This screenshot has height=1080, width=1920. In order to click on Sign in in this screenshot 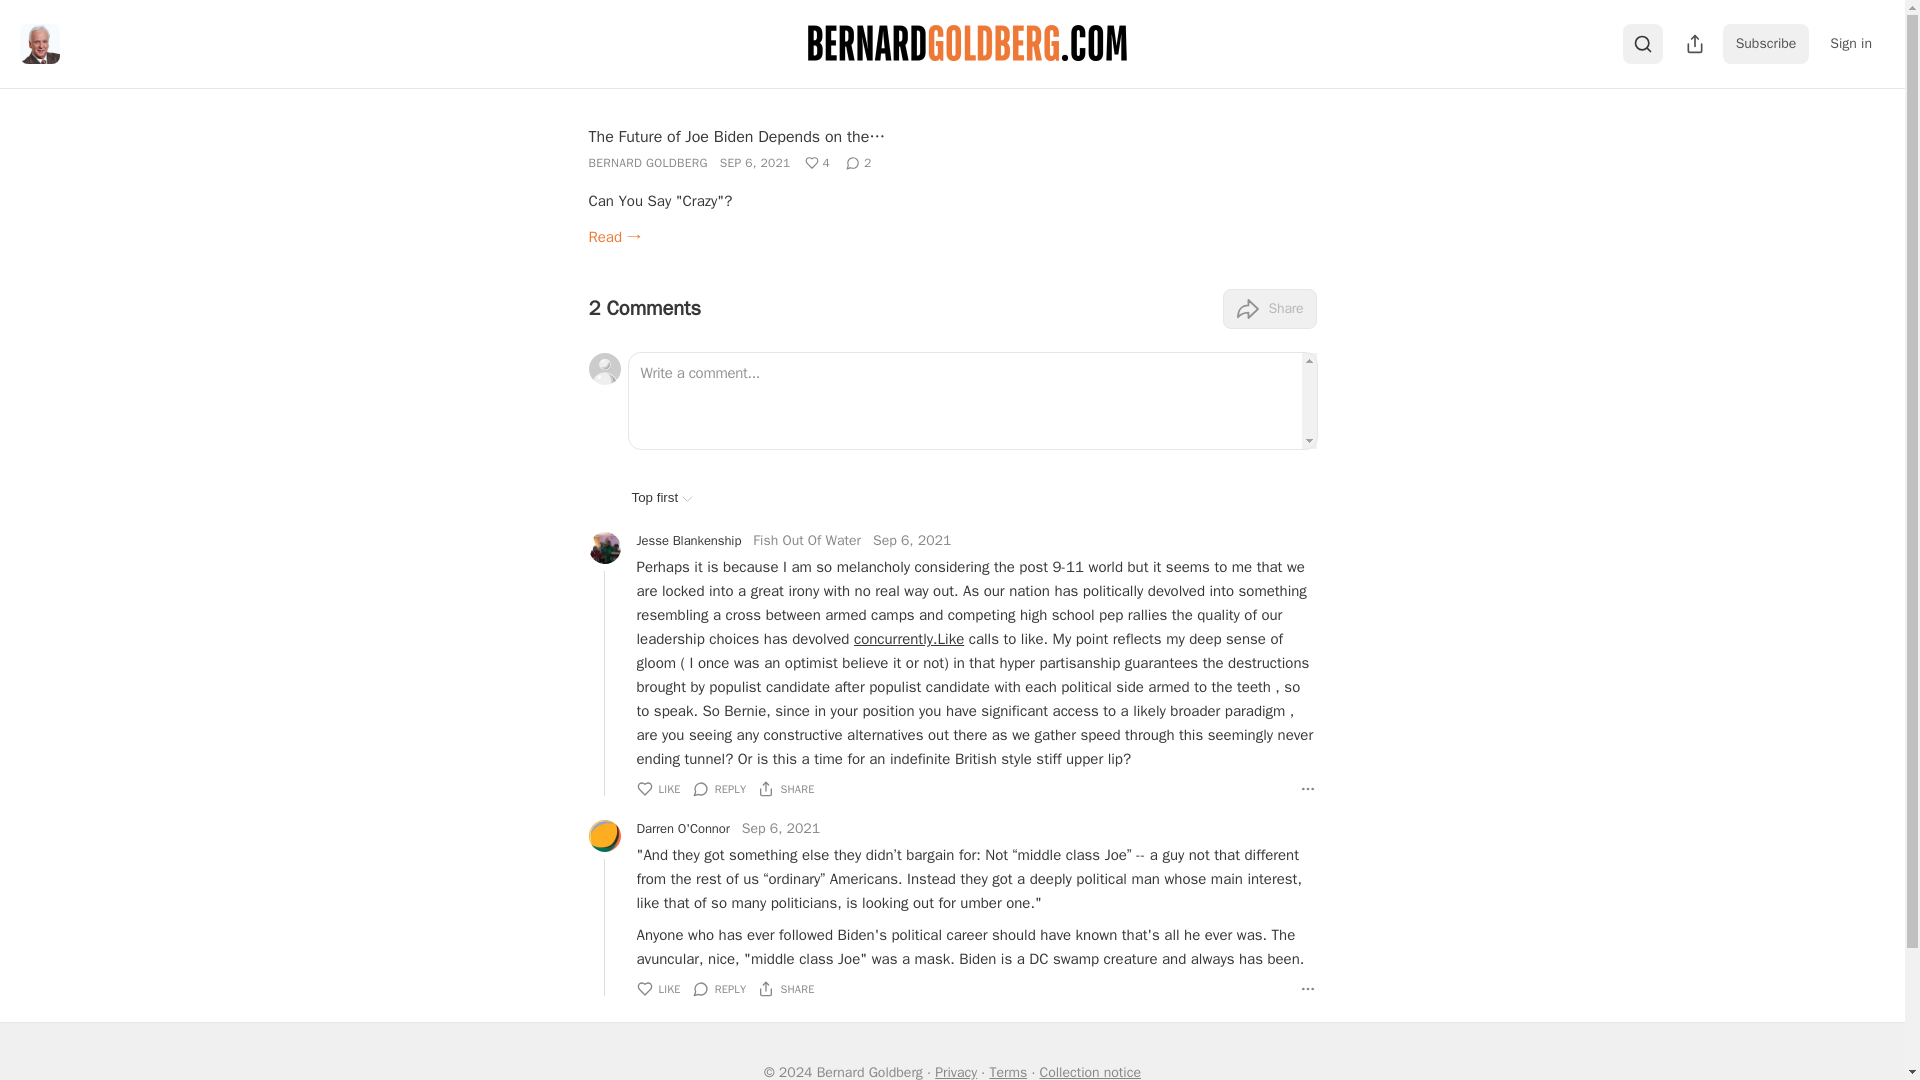, I will do `click(1850, 43)`.